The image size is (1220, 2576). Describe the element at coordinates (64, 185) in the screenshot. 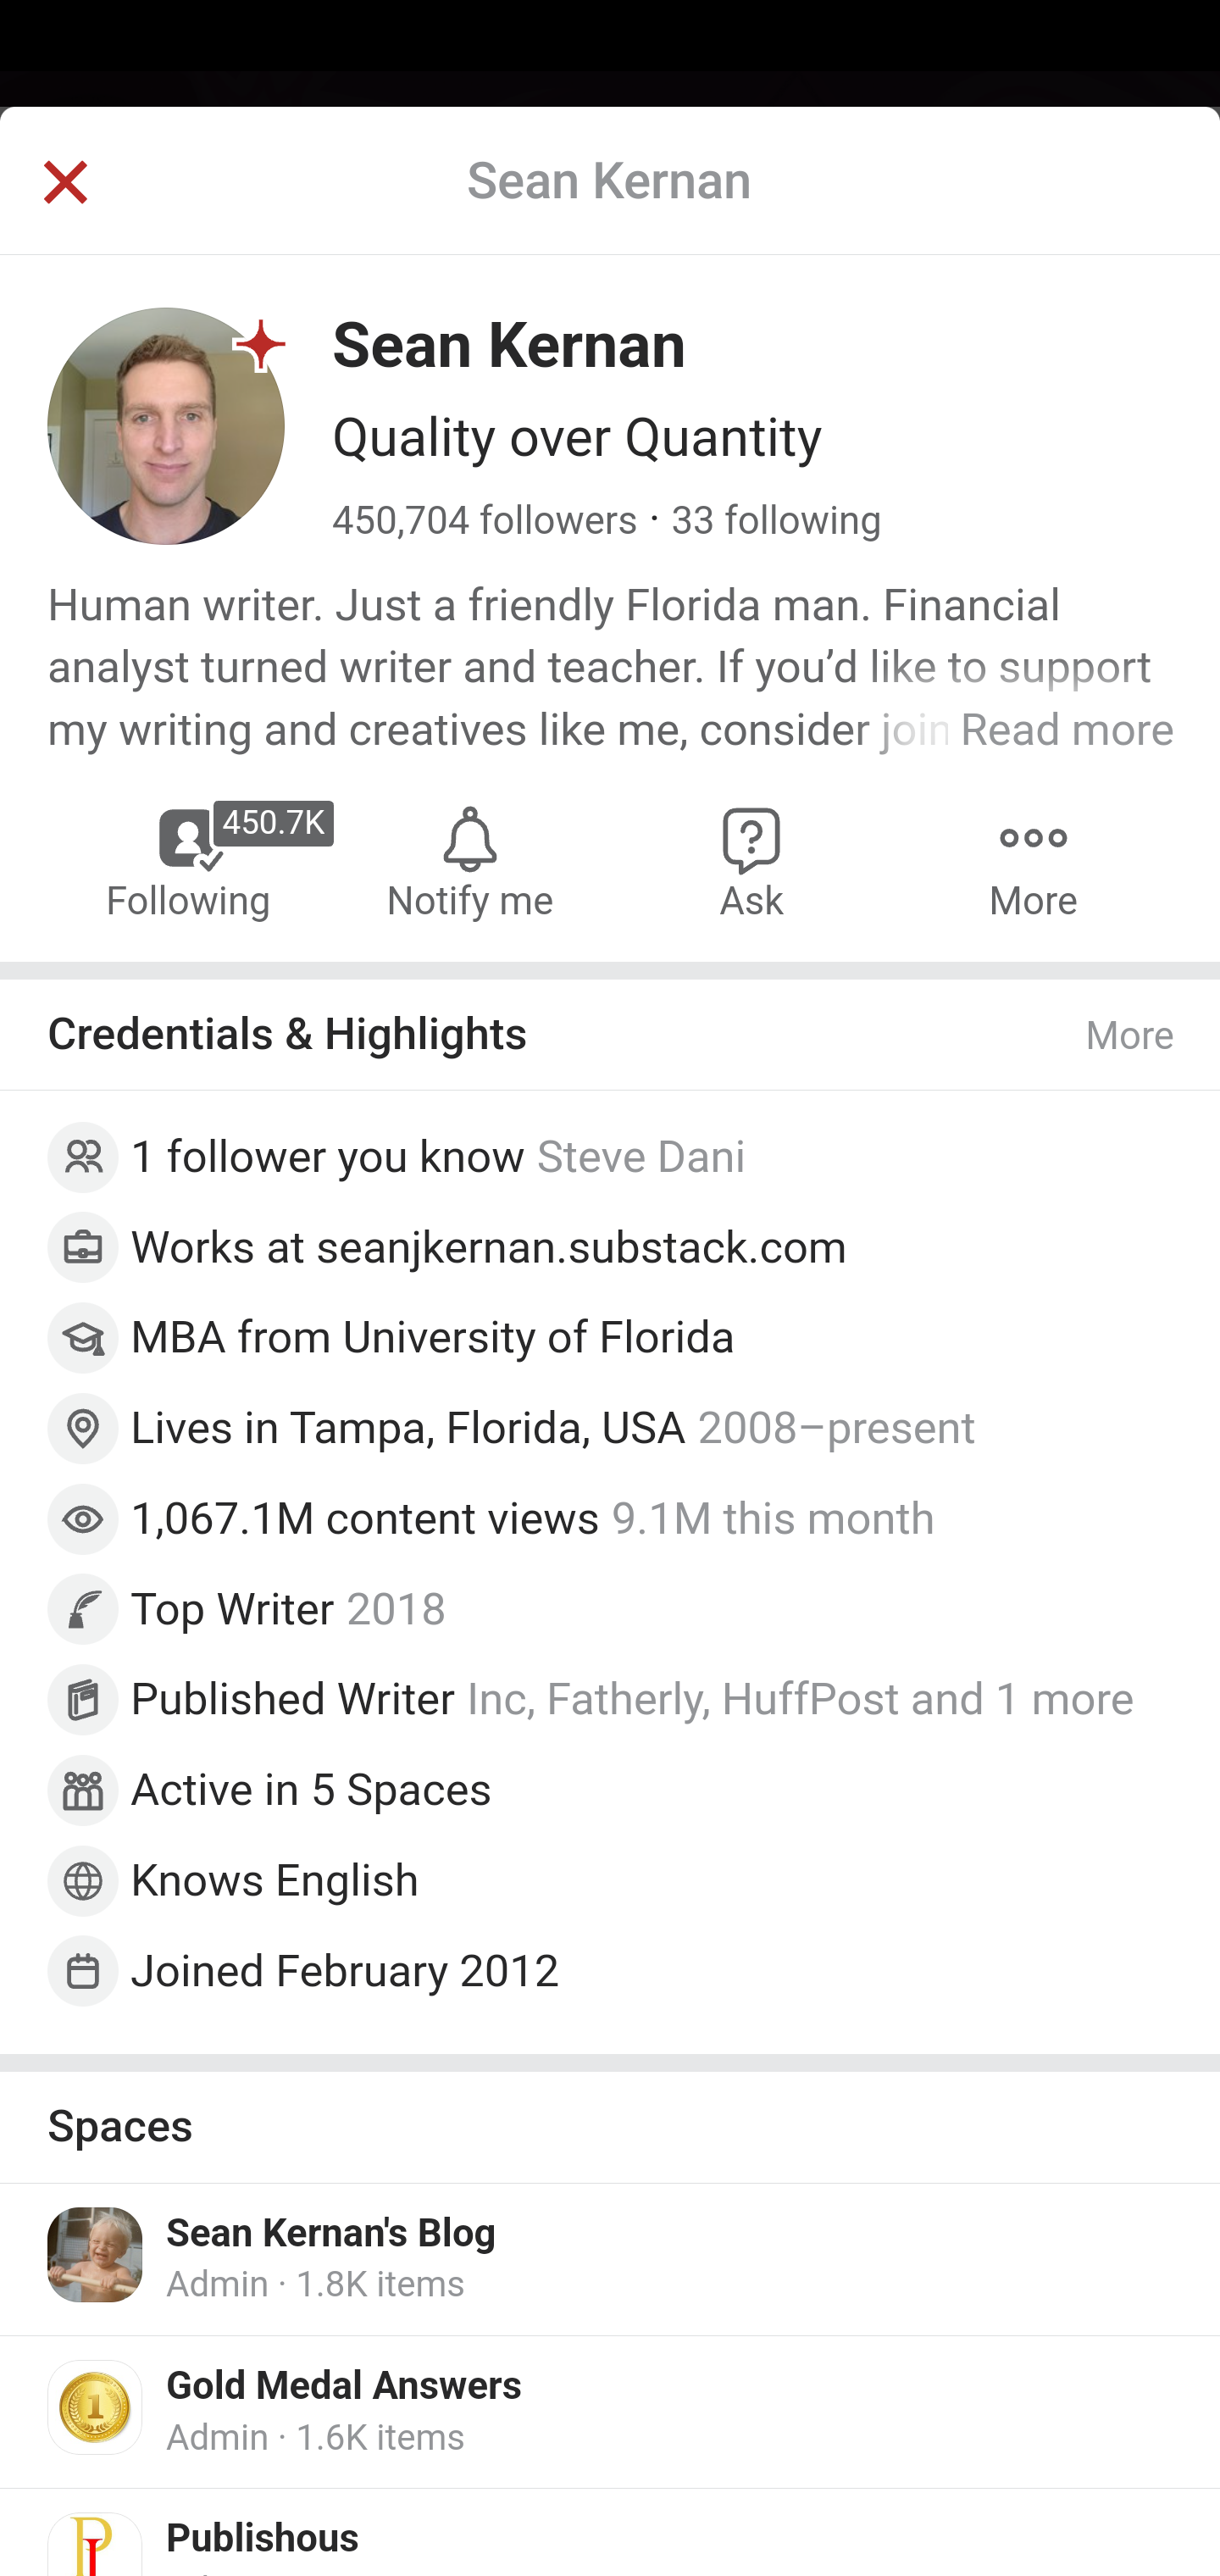

I see `` at that location.